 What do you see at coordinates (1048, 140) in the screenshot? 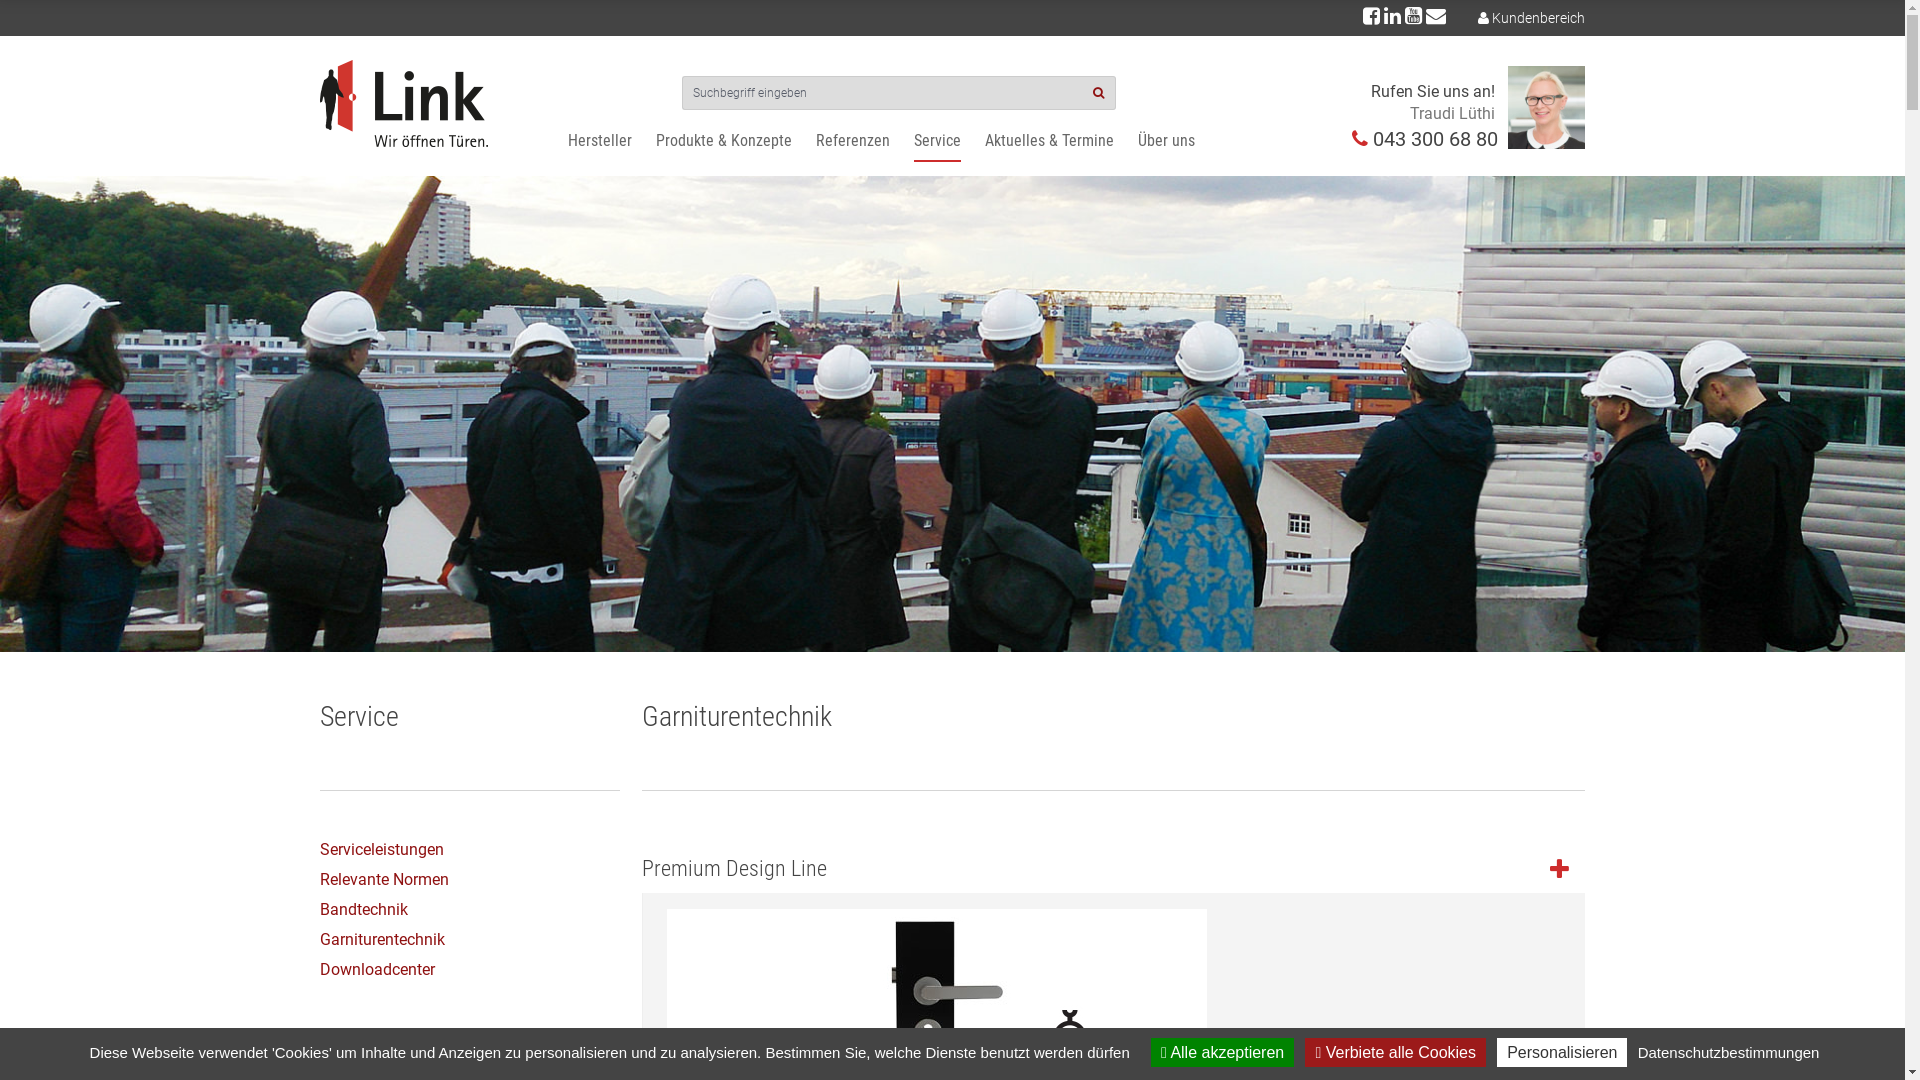
I see `Aktuelles & Termine` at bounding box center [1048, 140].